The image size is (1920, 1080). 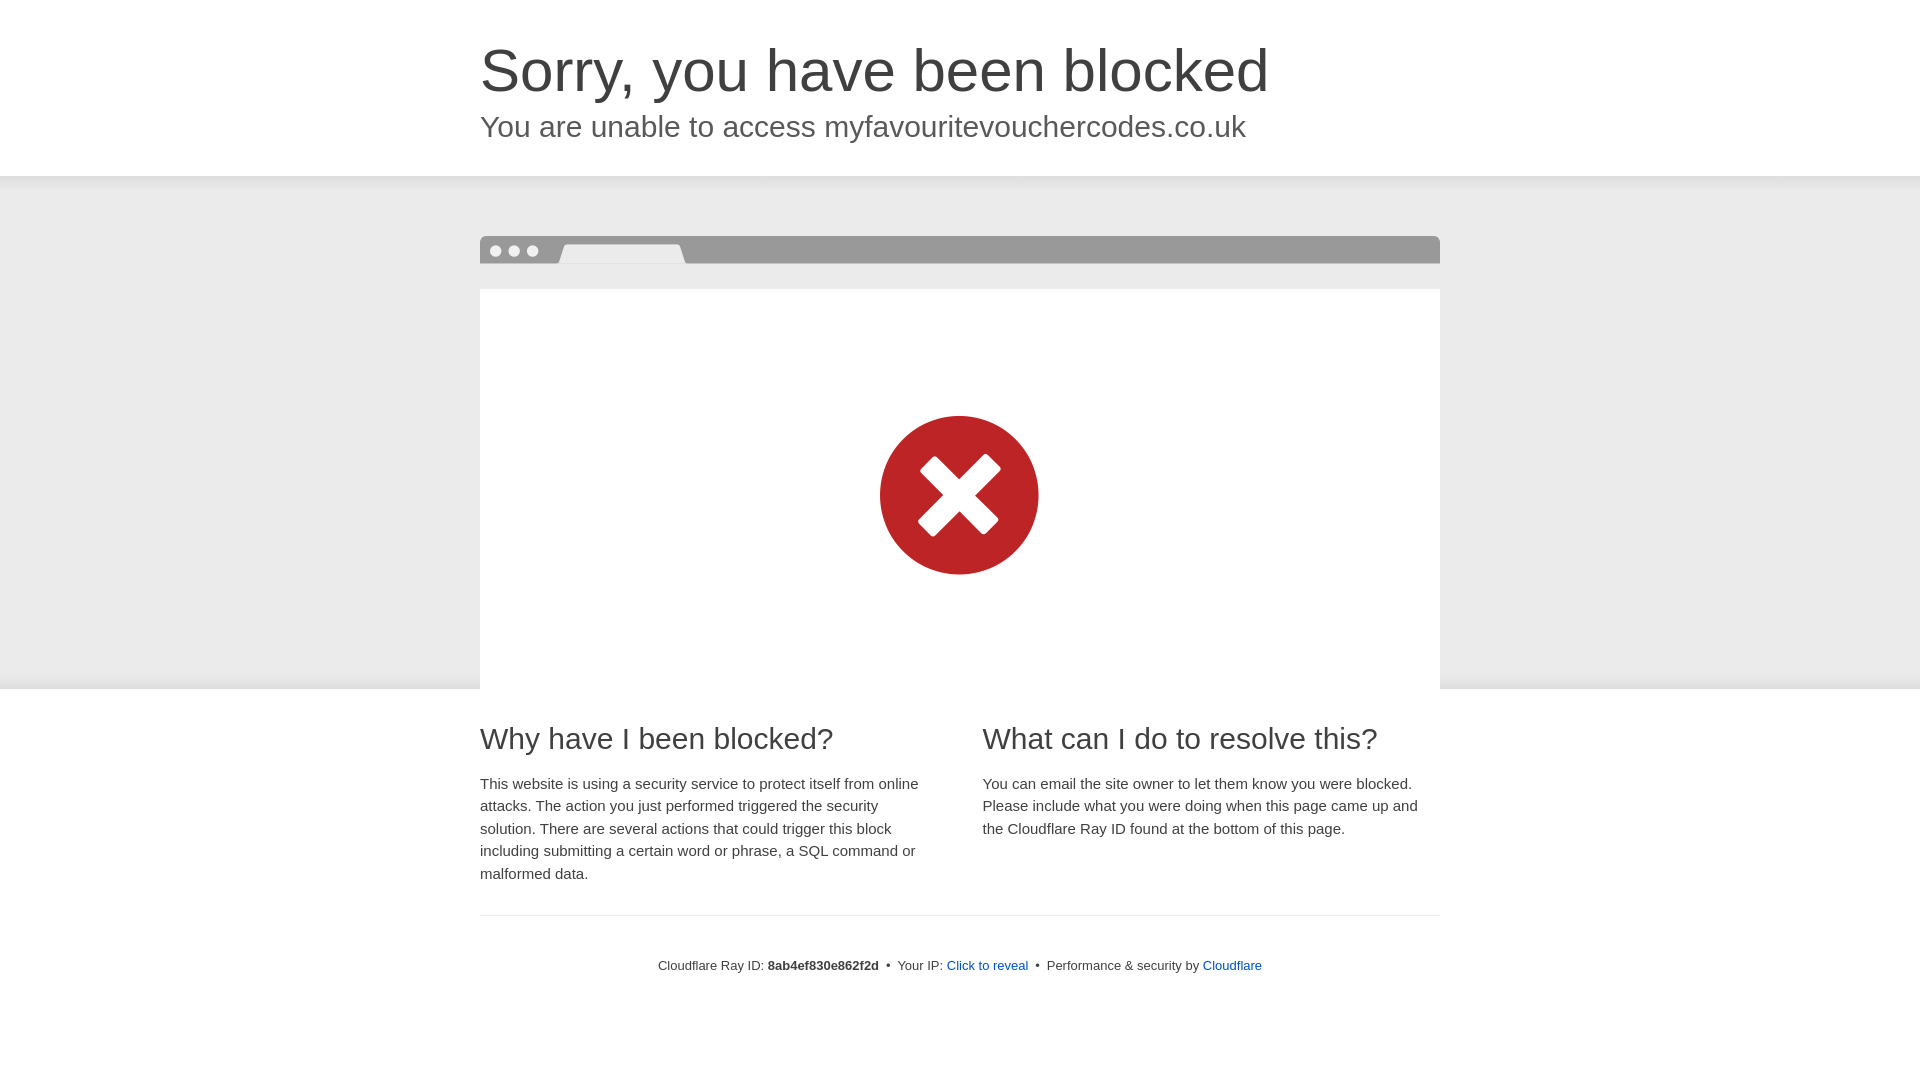 What do you see at coordinates (1232, 965) in the screenshot?
I see `Cloudflare` at bounding box center [1232, 965].